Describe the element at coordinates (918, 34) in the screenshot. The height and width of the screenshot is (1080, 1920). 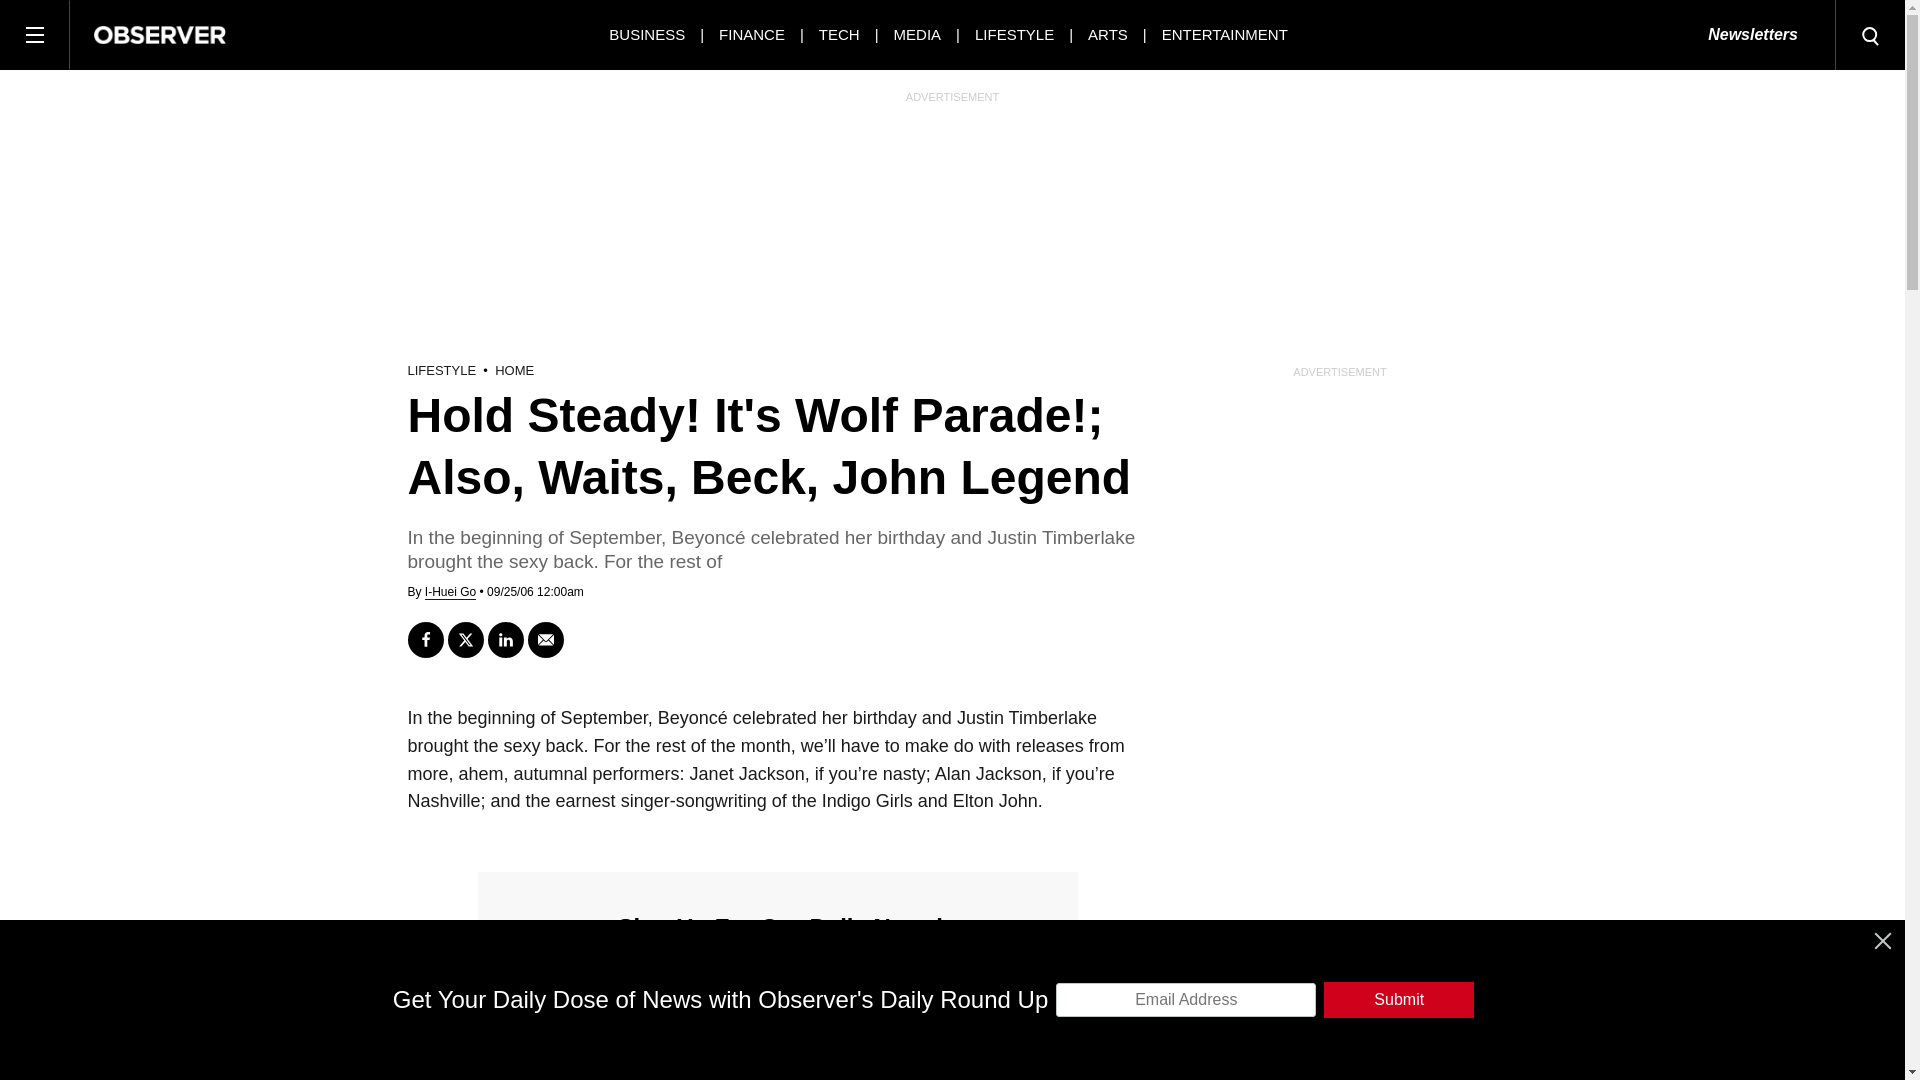
I see `MEDIA` at that location.